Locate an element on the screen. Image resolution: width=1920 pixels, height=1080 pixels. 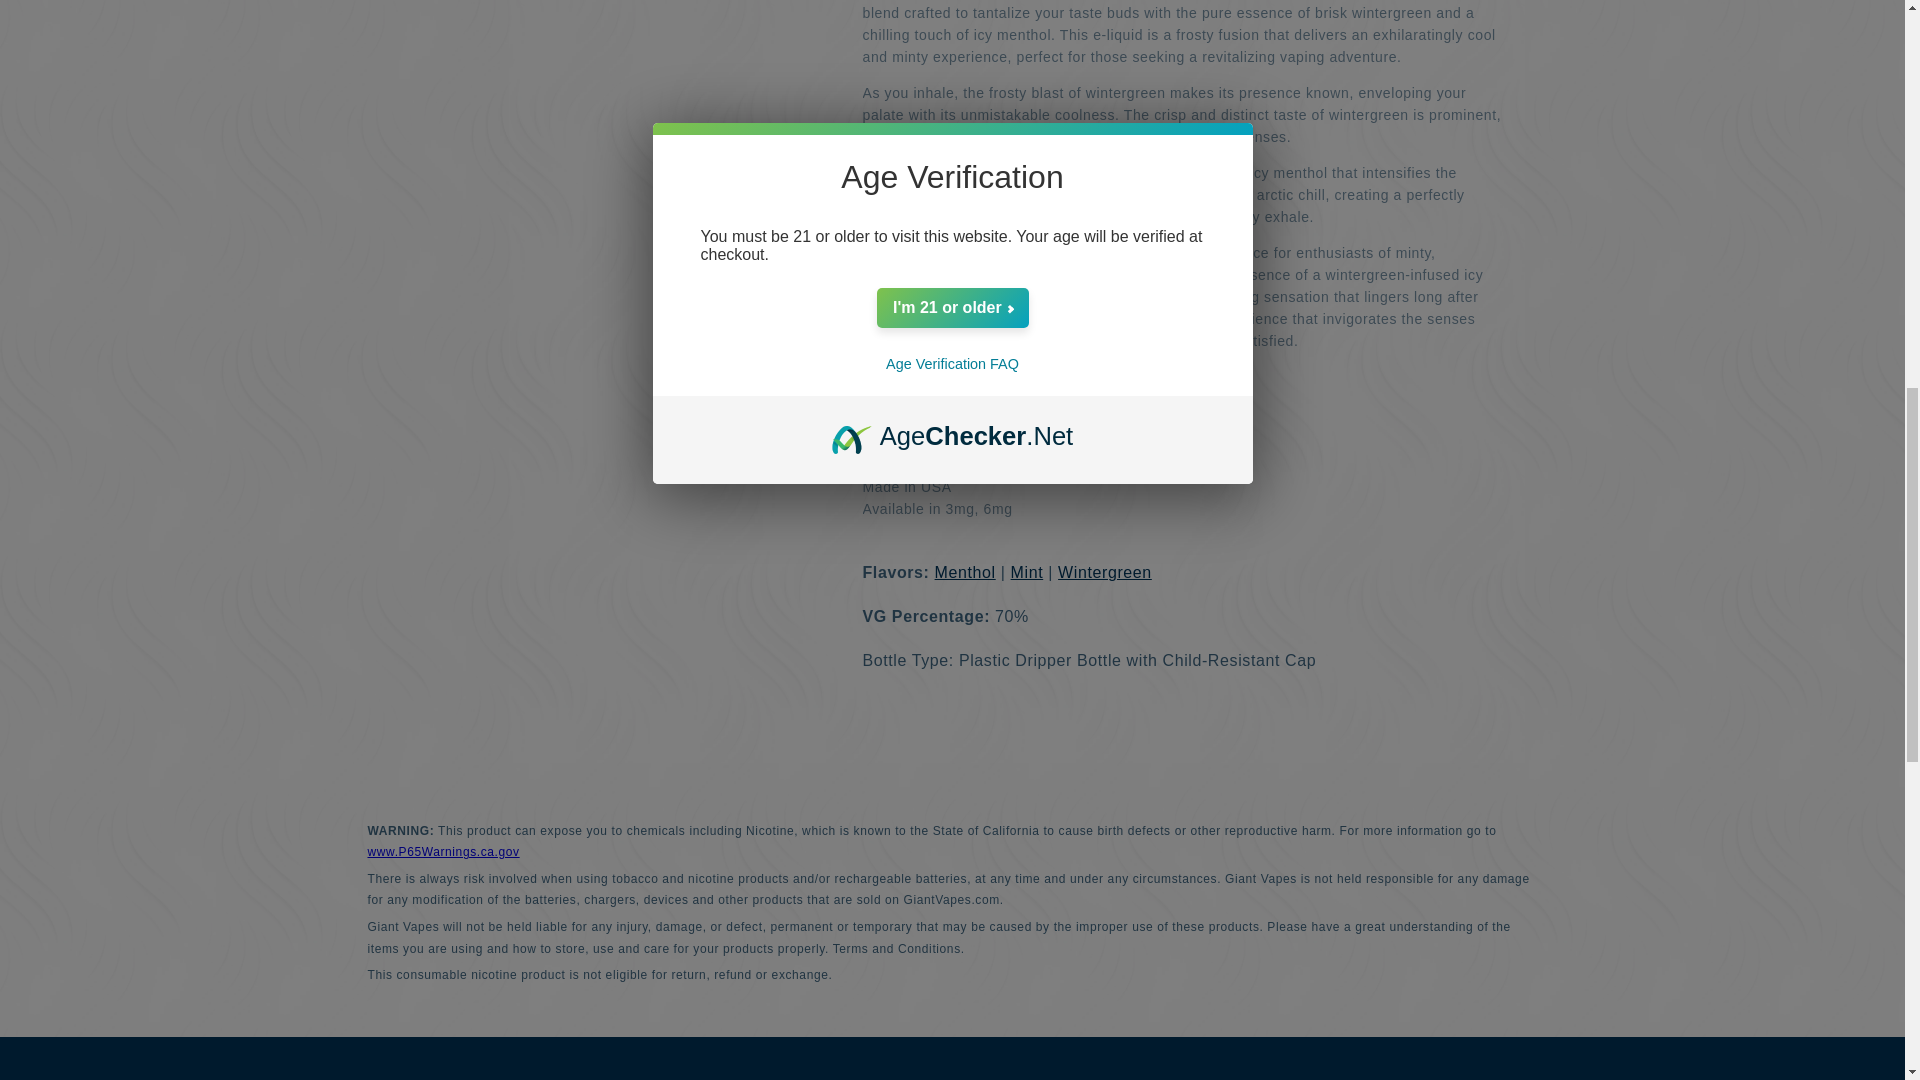
Shop All Menthol Flavored Vape Juices is located at coordinates (966, 572).